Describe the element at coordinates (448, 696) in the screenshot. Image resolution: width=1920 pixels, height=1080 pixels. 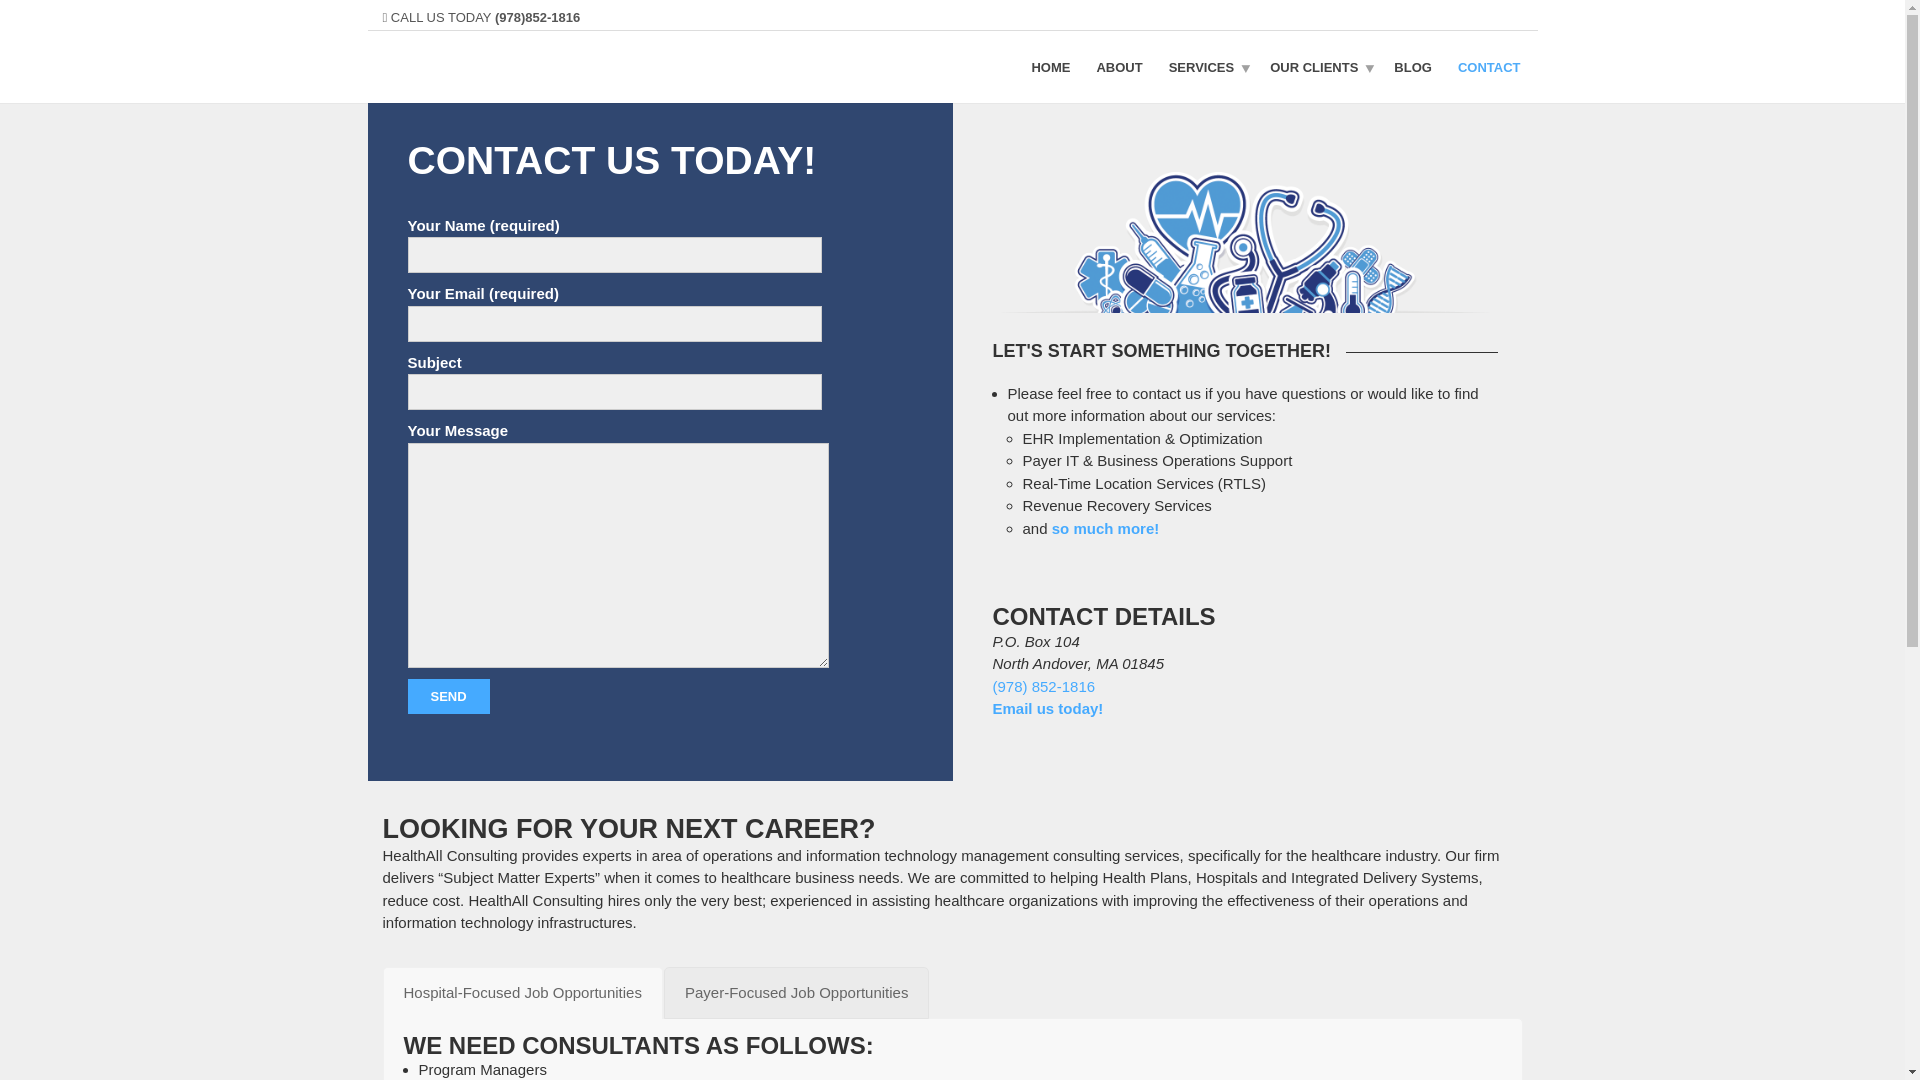
I see `Send` at that location.